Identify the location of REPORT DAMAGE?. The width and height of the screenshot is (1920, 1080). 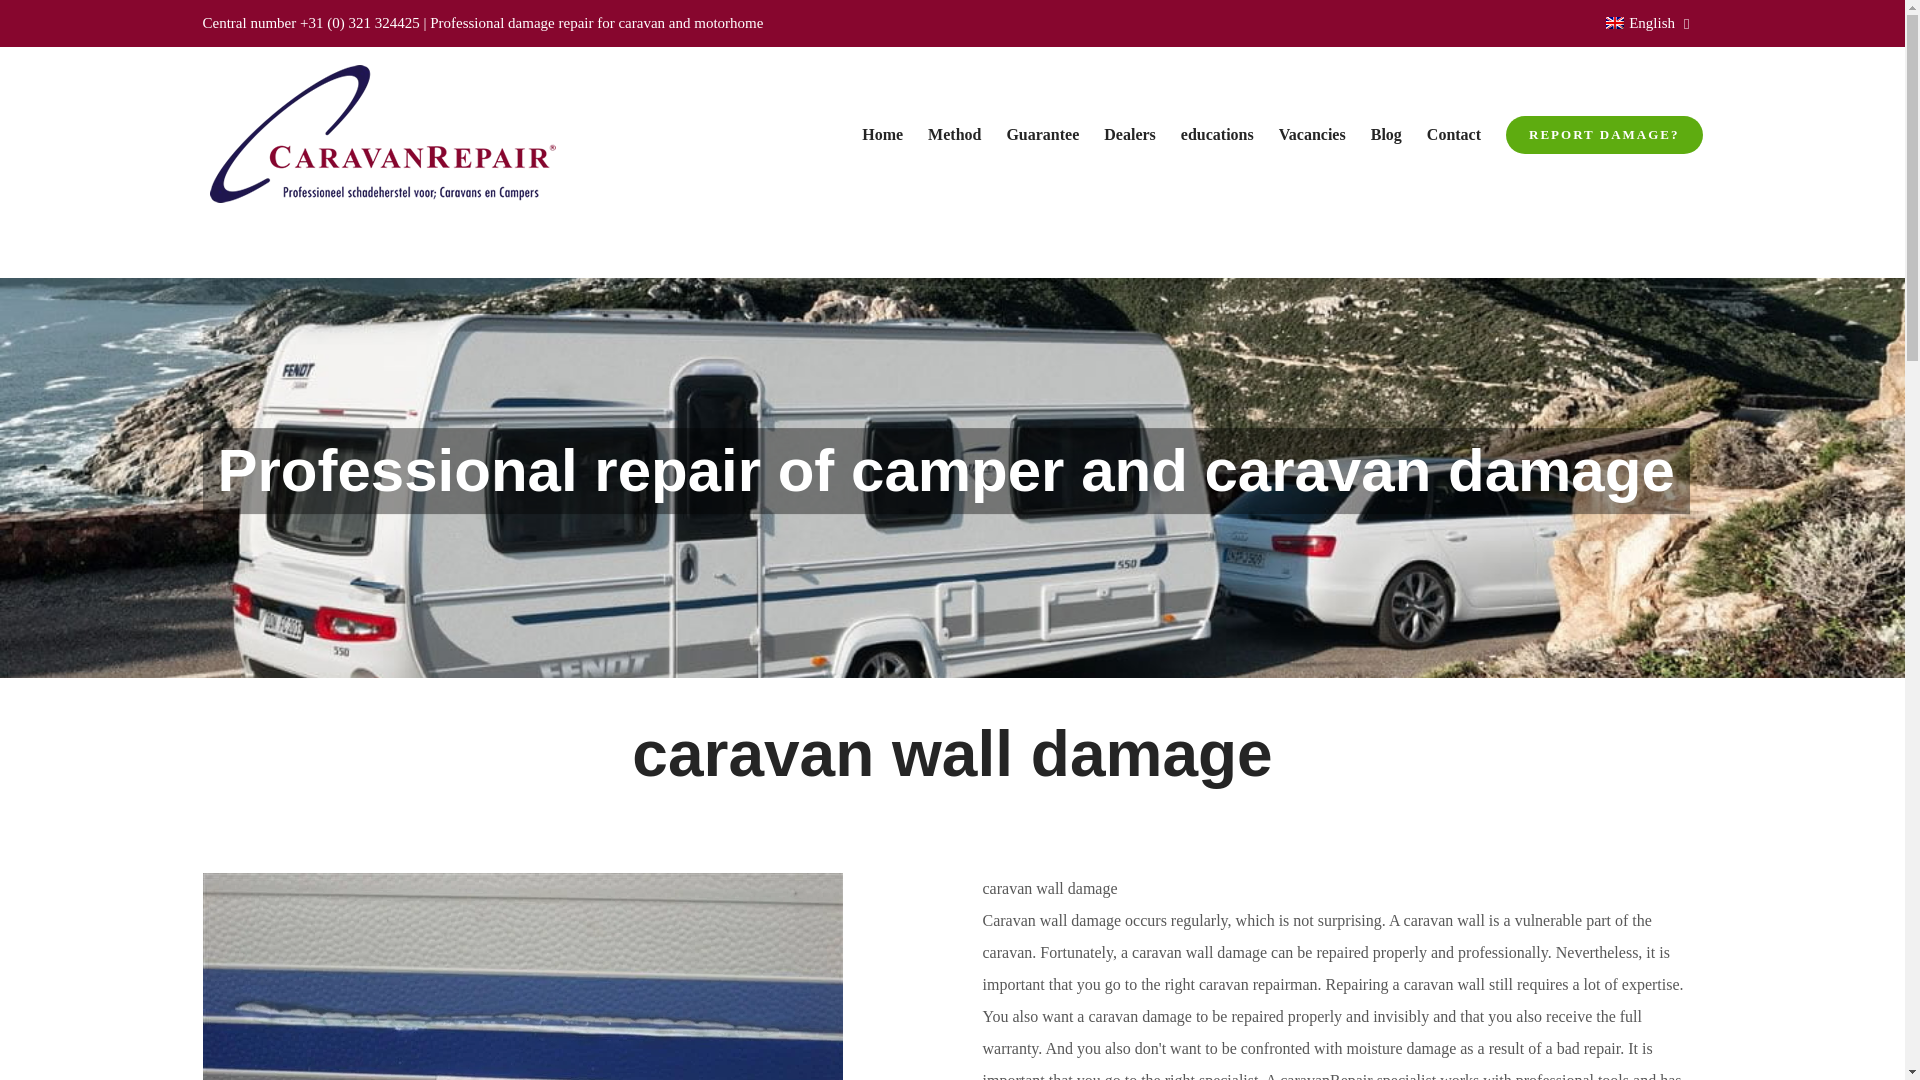
(1603, 134).